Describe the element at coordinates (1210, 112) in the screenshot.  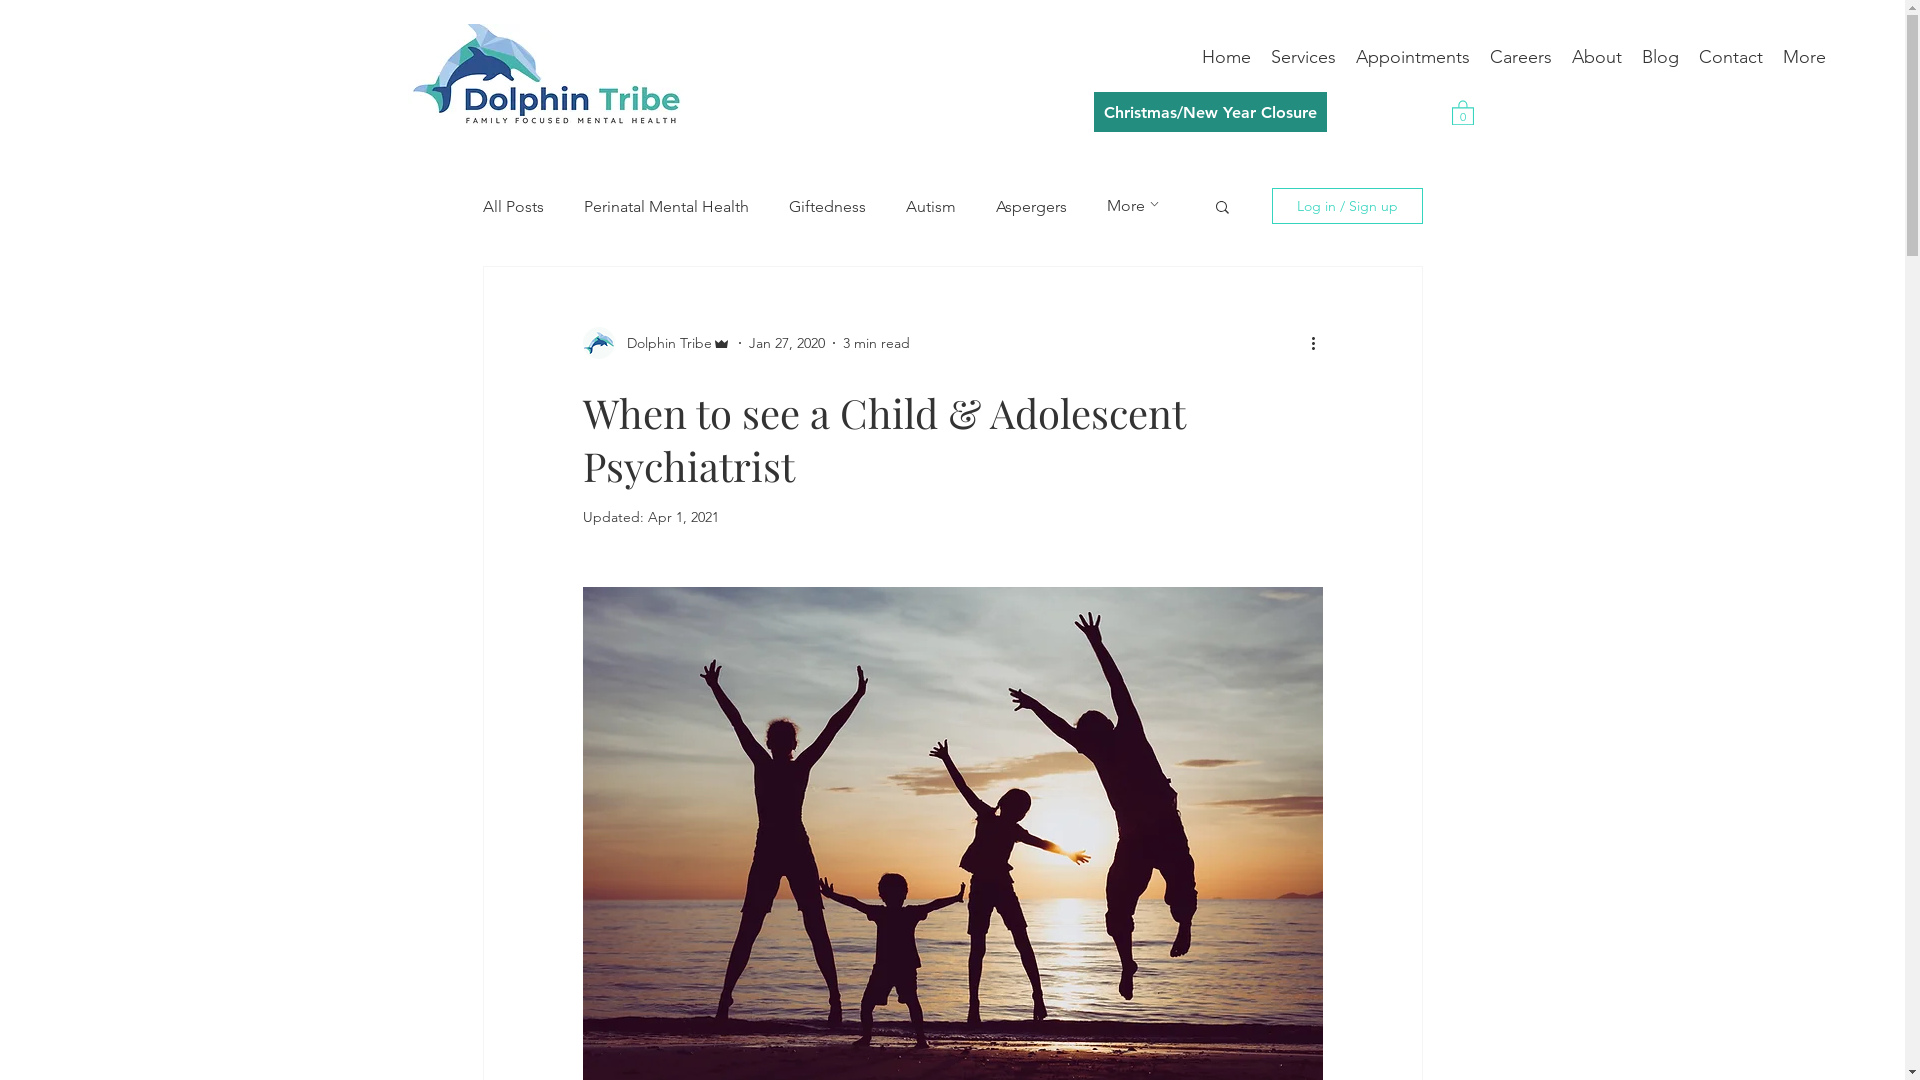
I see `Christmas/New Year Closure` at that location.